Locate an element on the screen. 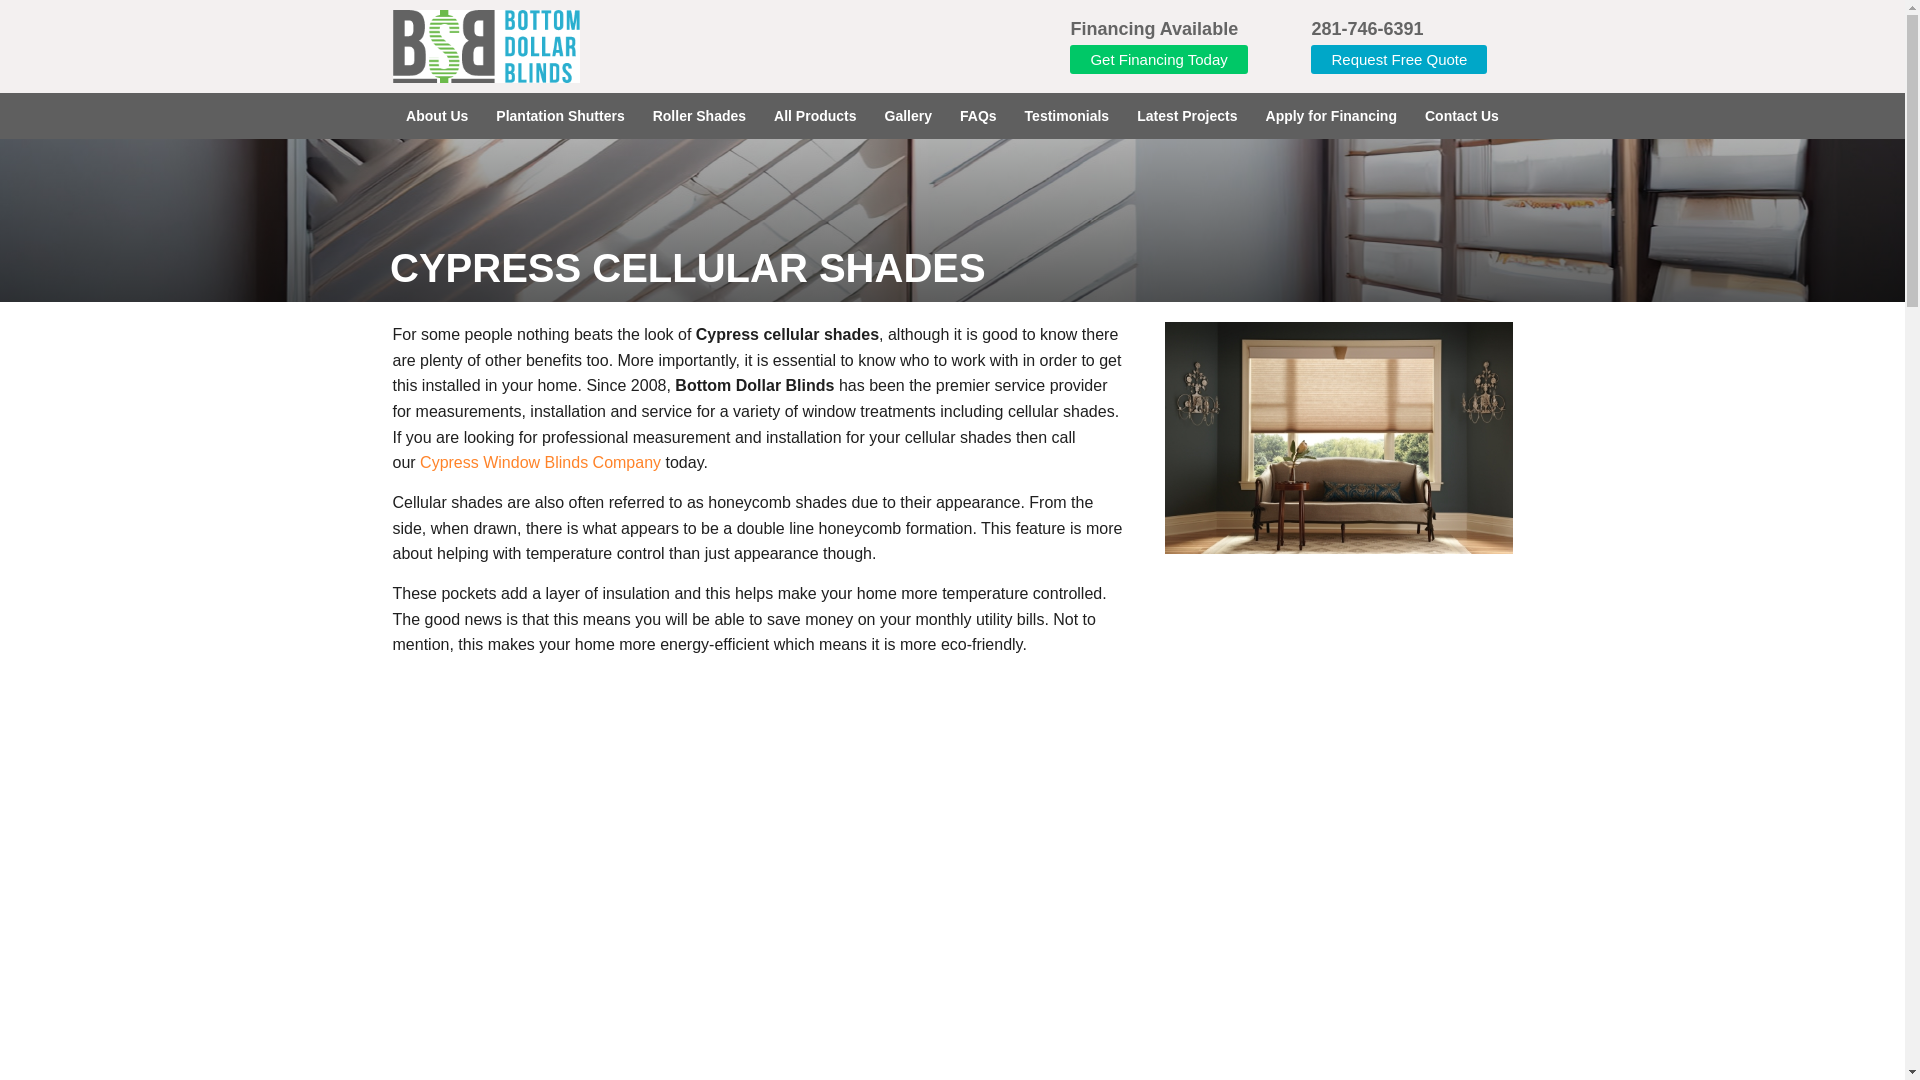 The height and width of the screenshot is (1080, 1920). 281-746-6391 is located at coordinates (1366, 28).